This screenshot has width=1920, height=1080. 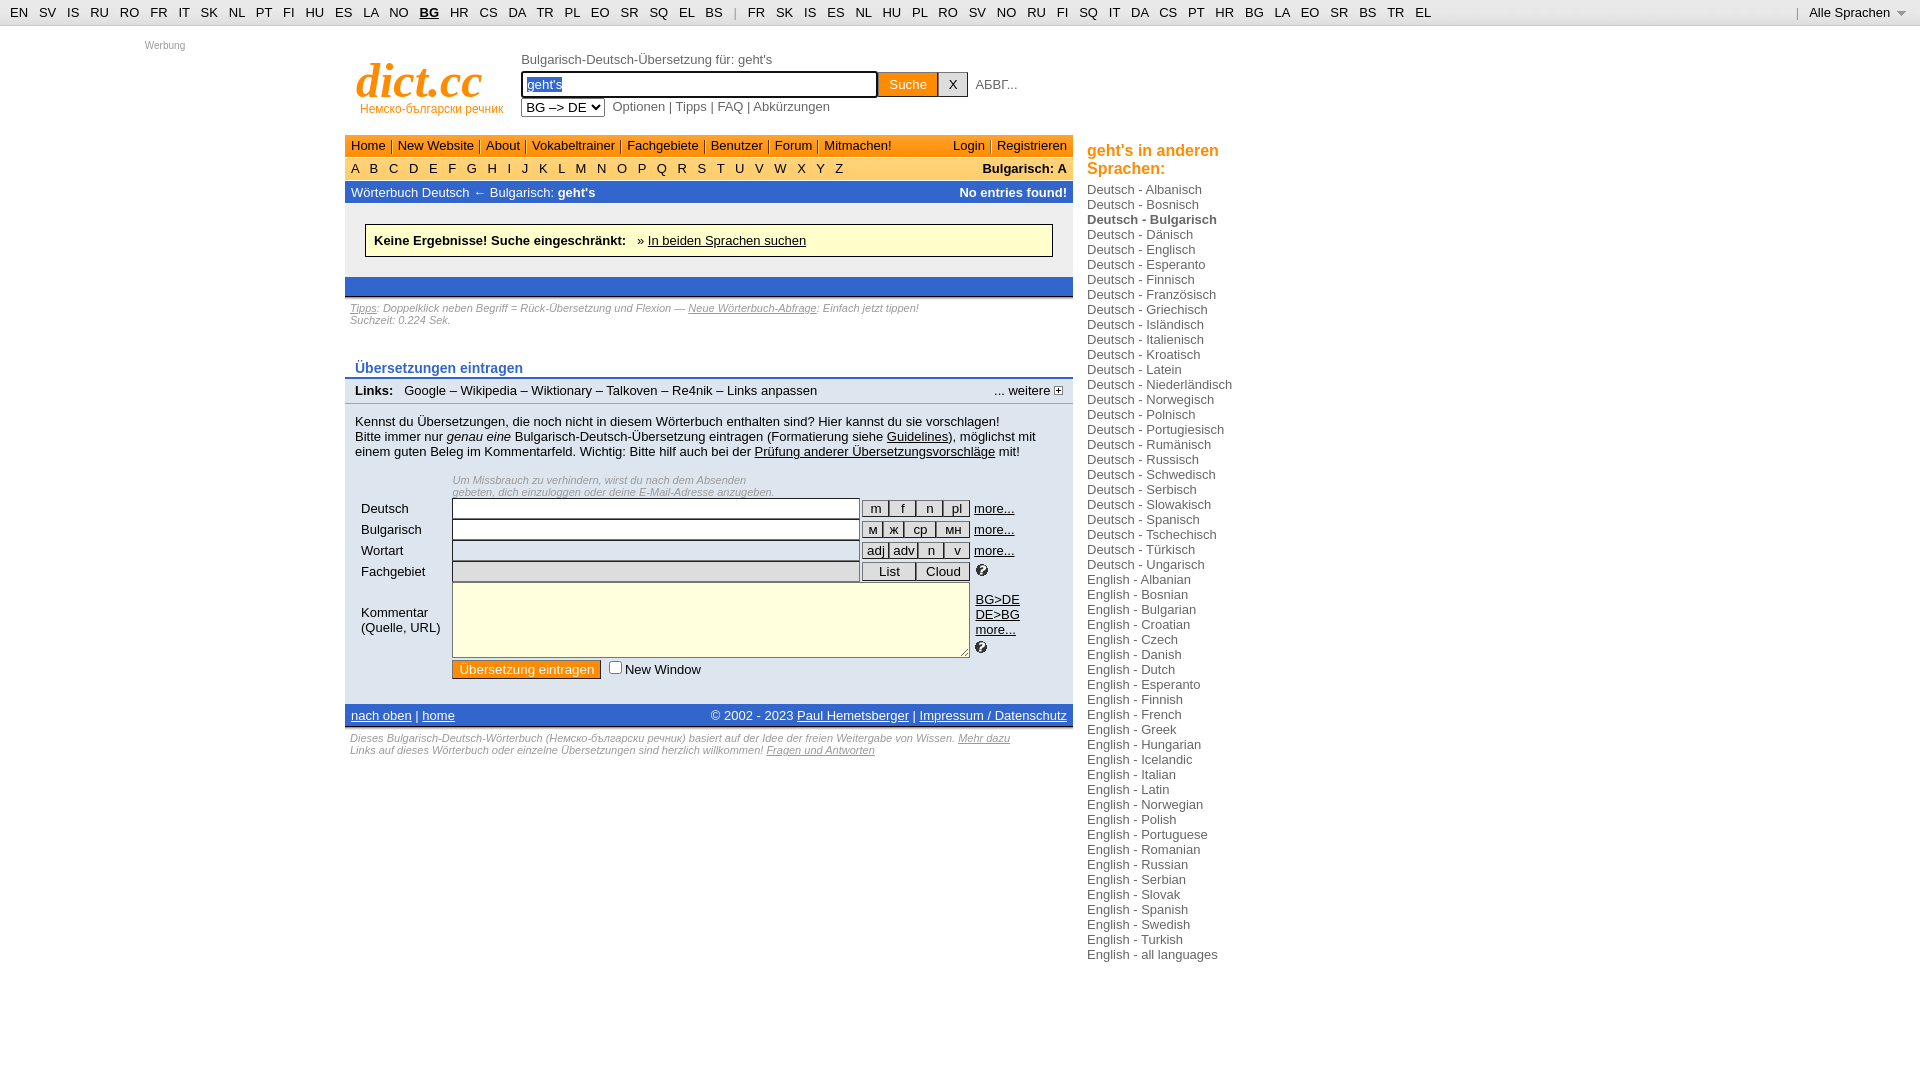 What do you see at coordinates (1143, 204) in the screenshot?
I see `Deutsch - Bosnisch` at bounding box center [1143, 204].